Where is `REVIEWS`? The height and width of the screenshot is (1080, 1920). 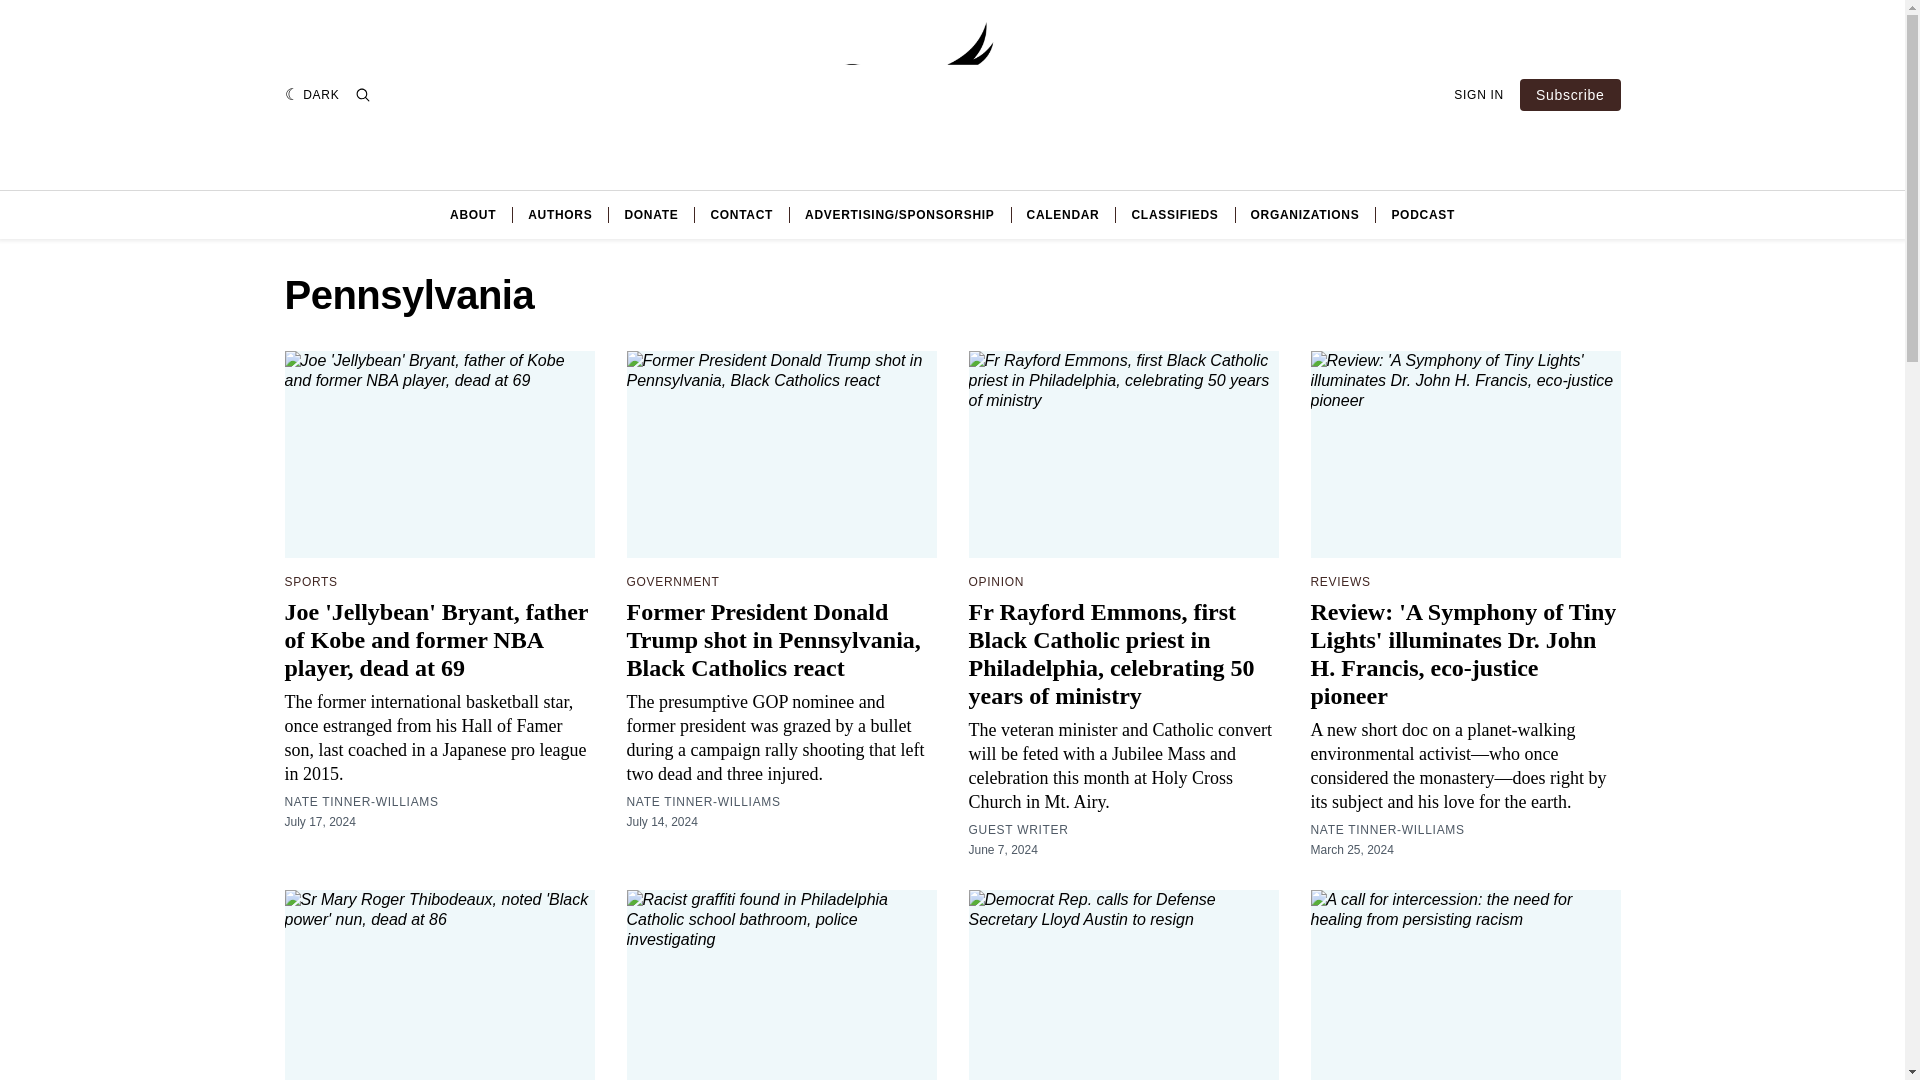
REVIEWS is located at coordinates (1340, 581).